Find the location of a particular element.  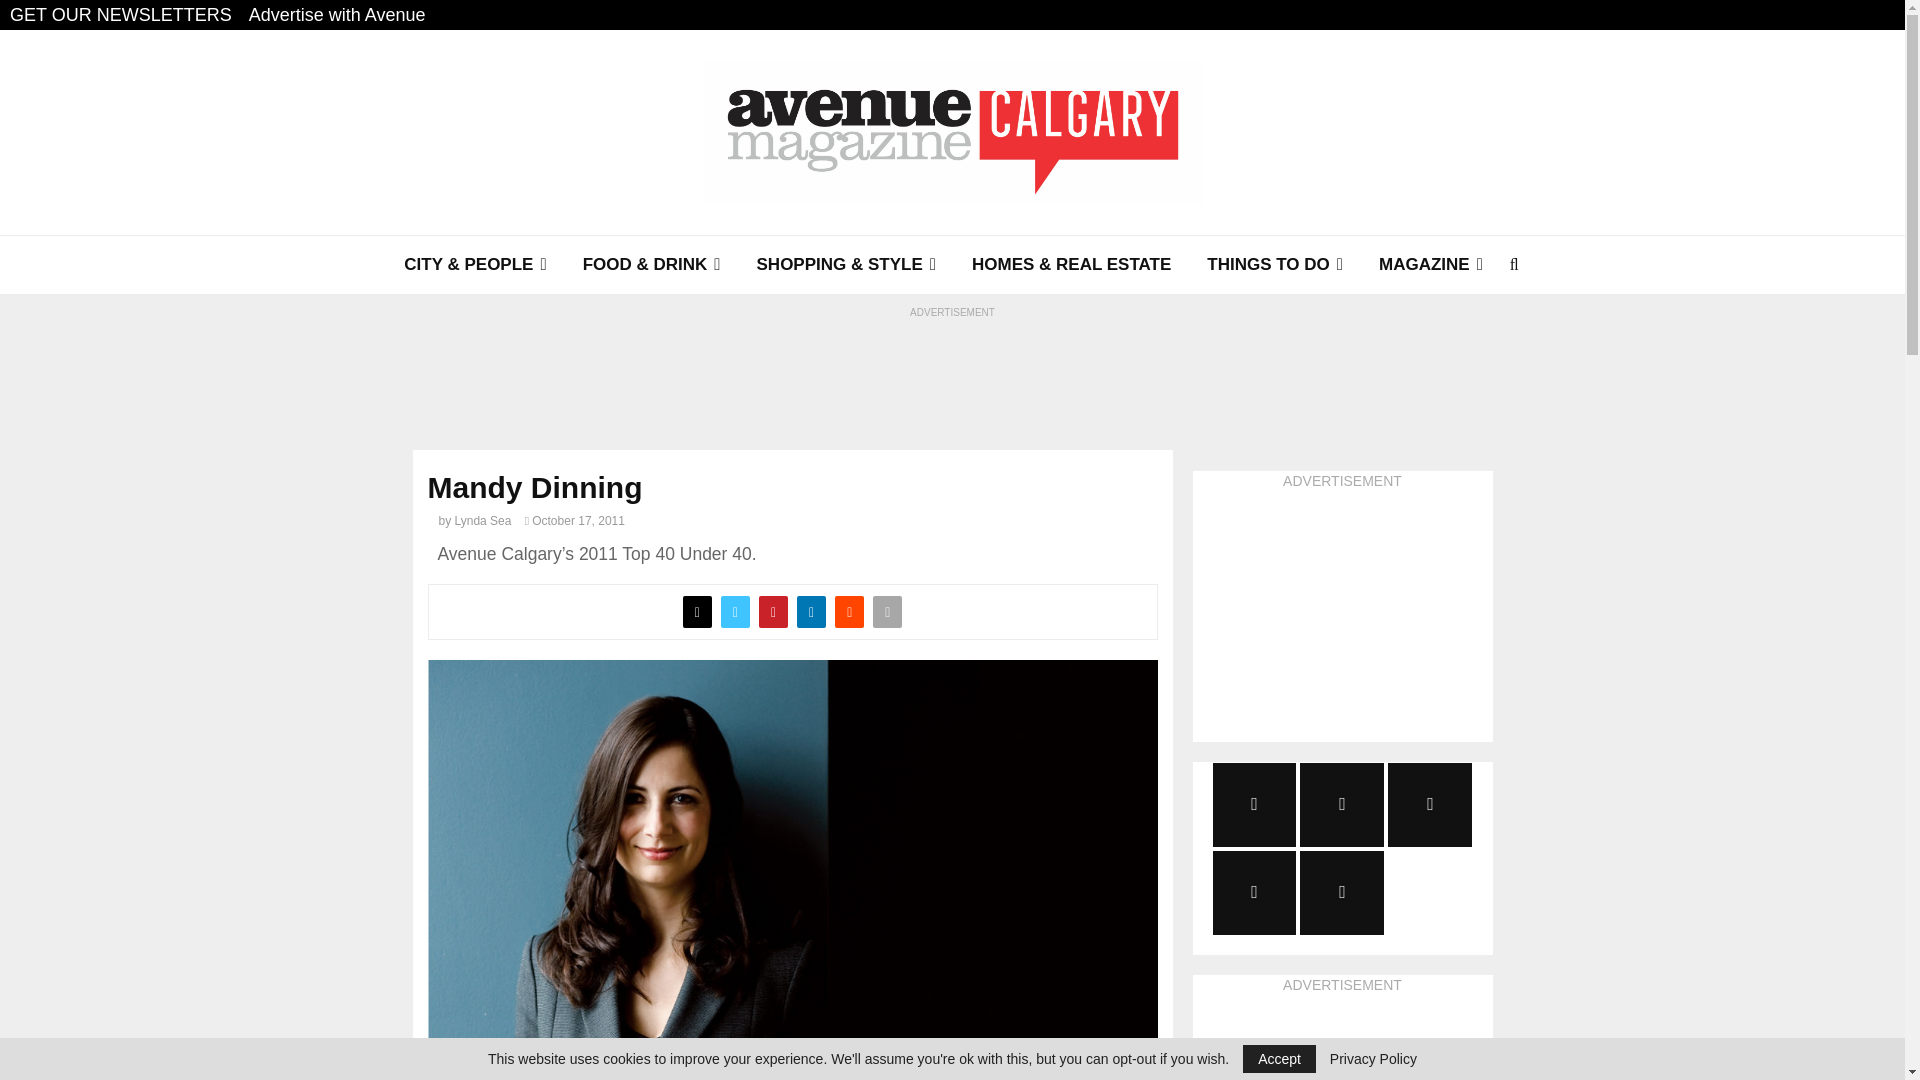

3rd party ad content is located at coordinates (951, 364).